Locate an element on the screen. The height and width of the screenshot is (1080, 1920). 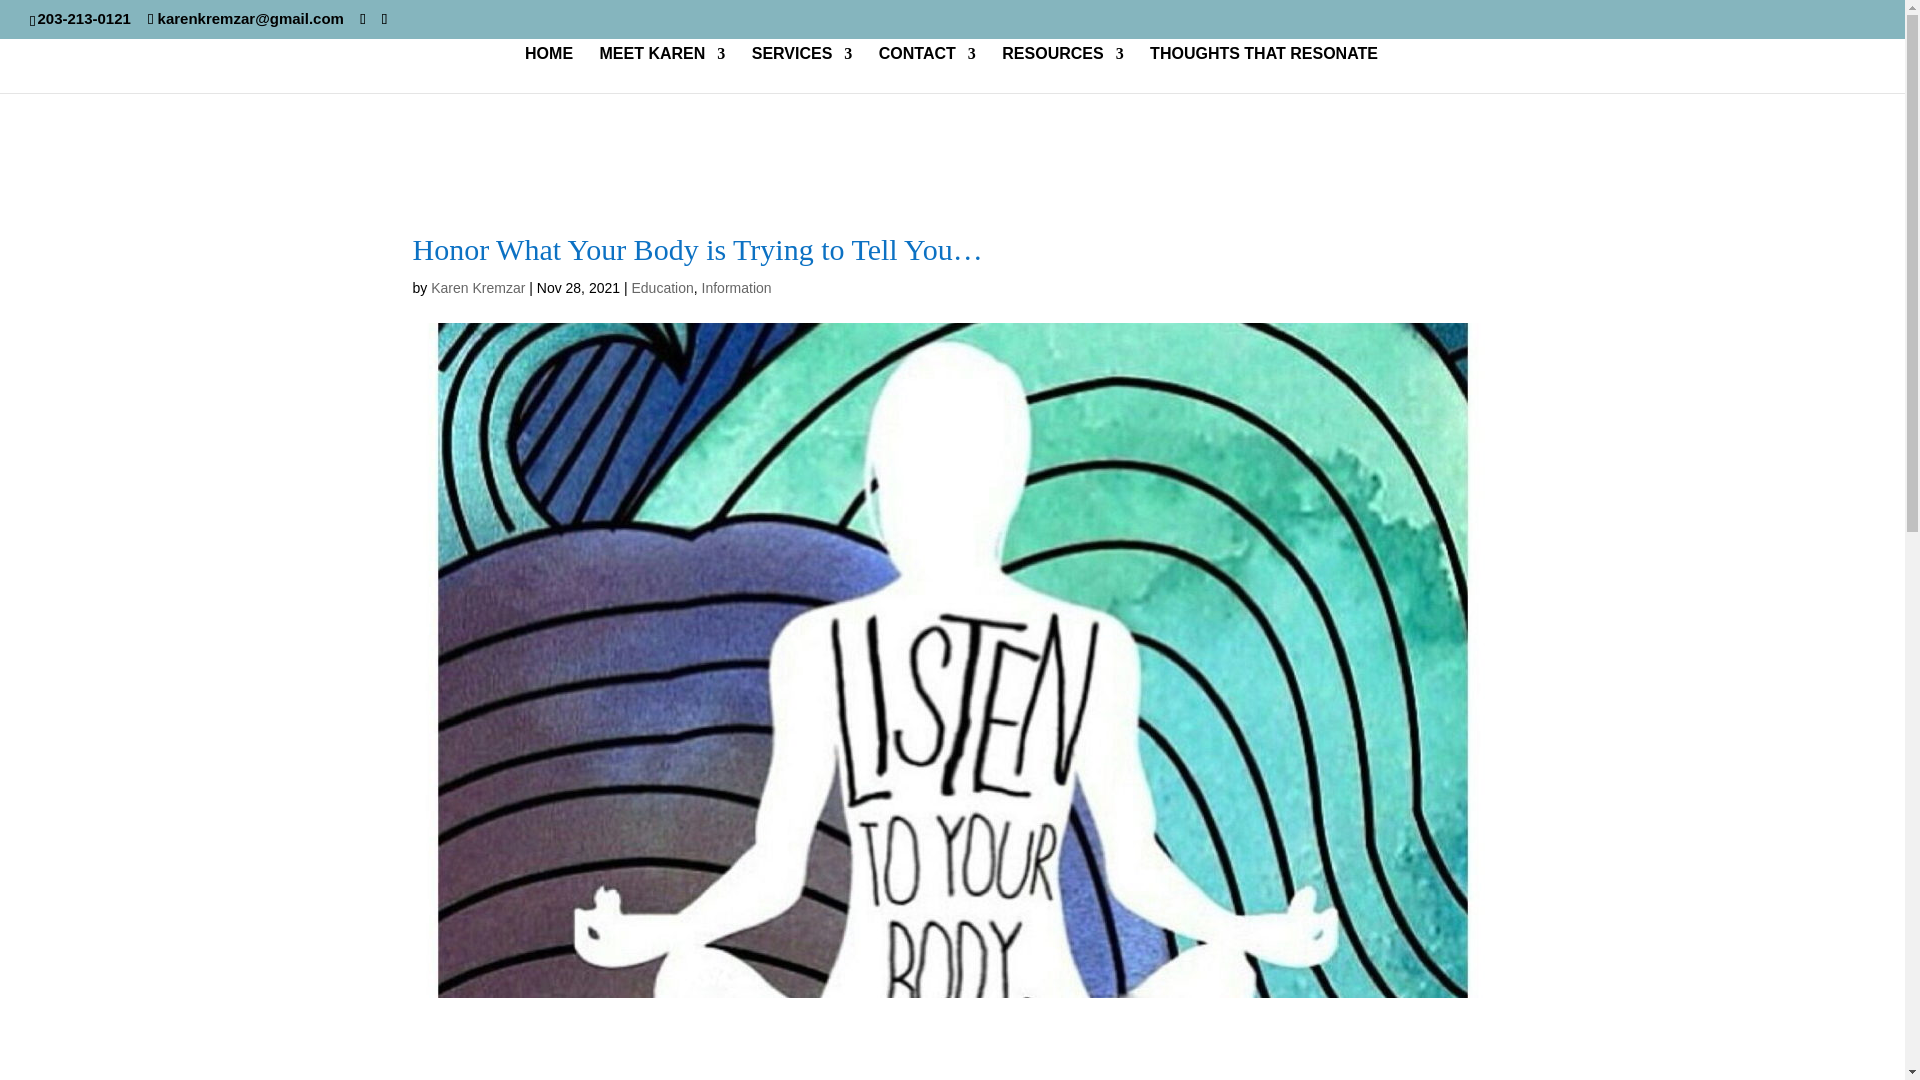
SERVICES is located at coordinates (802, 70).